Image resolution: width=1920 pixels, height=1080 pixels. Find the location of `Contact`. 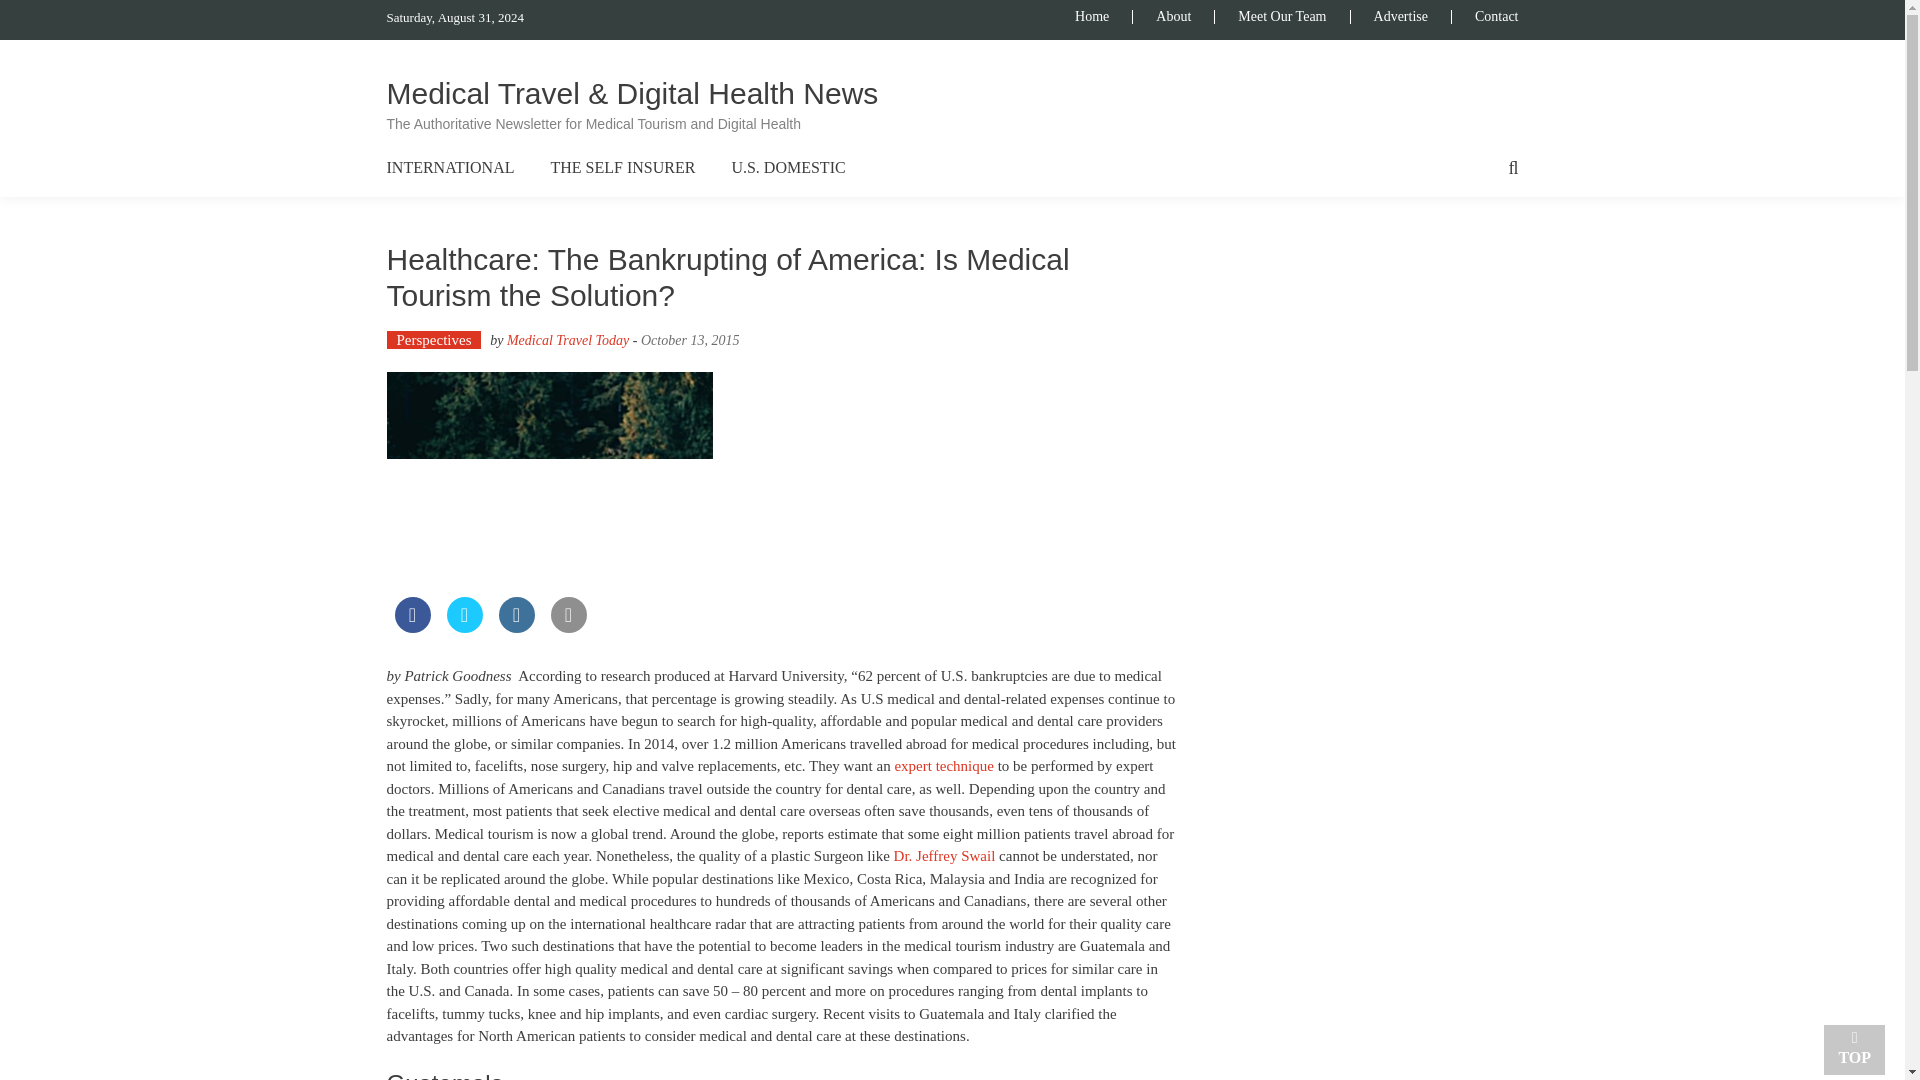

Contact is located at coordinates (1484, 16).